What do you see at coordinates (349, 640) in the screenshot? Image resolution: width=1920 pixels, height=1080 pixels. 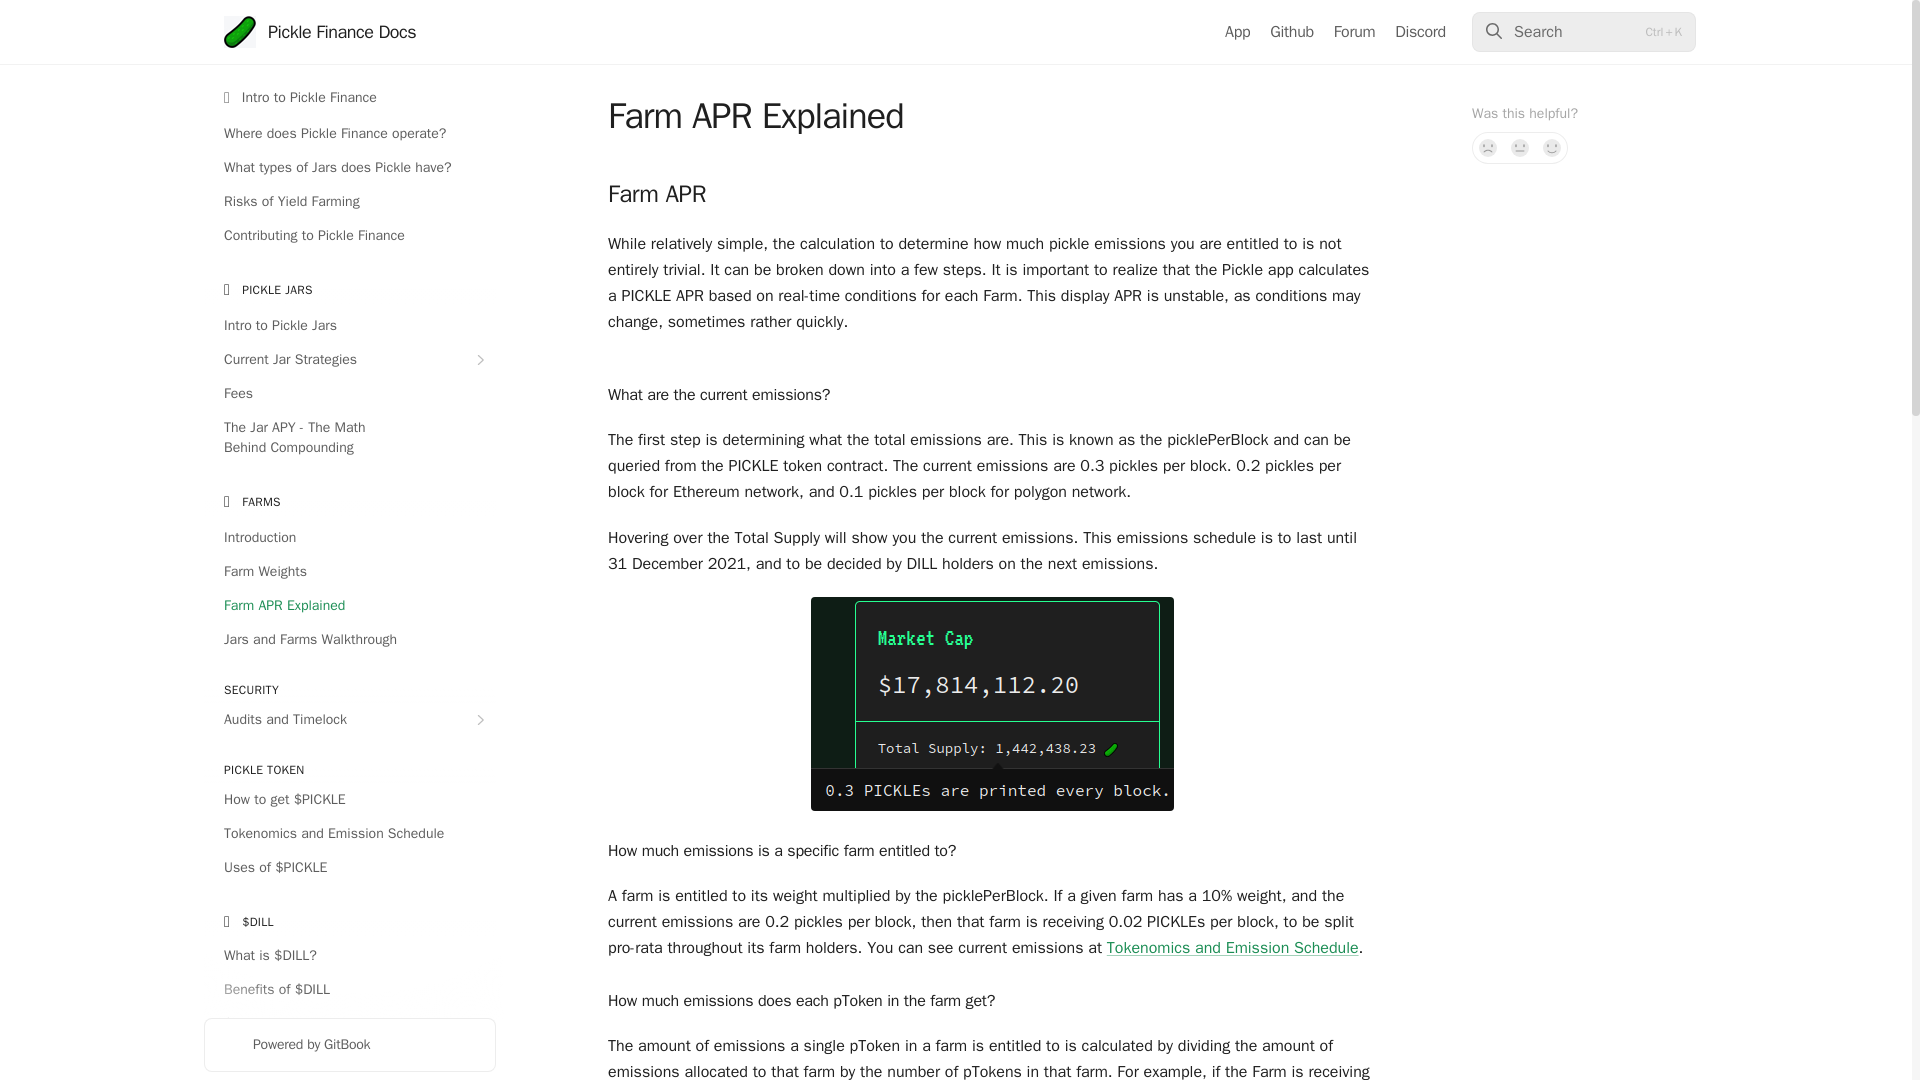 I see `Jars and Farms Walkthrough` at bounding box center [349, 640].